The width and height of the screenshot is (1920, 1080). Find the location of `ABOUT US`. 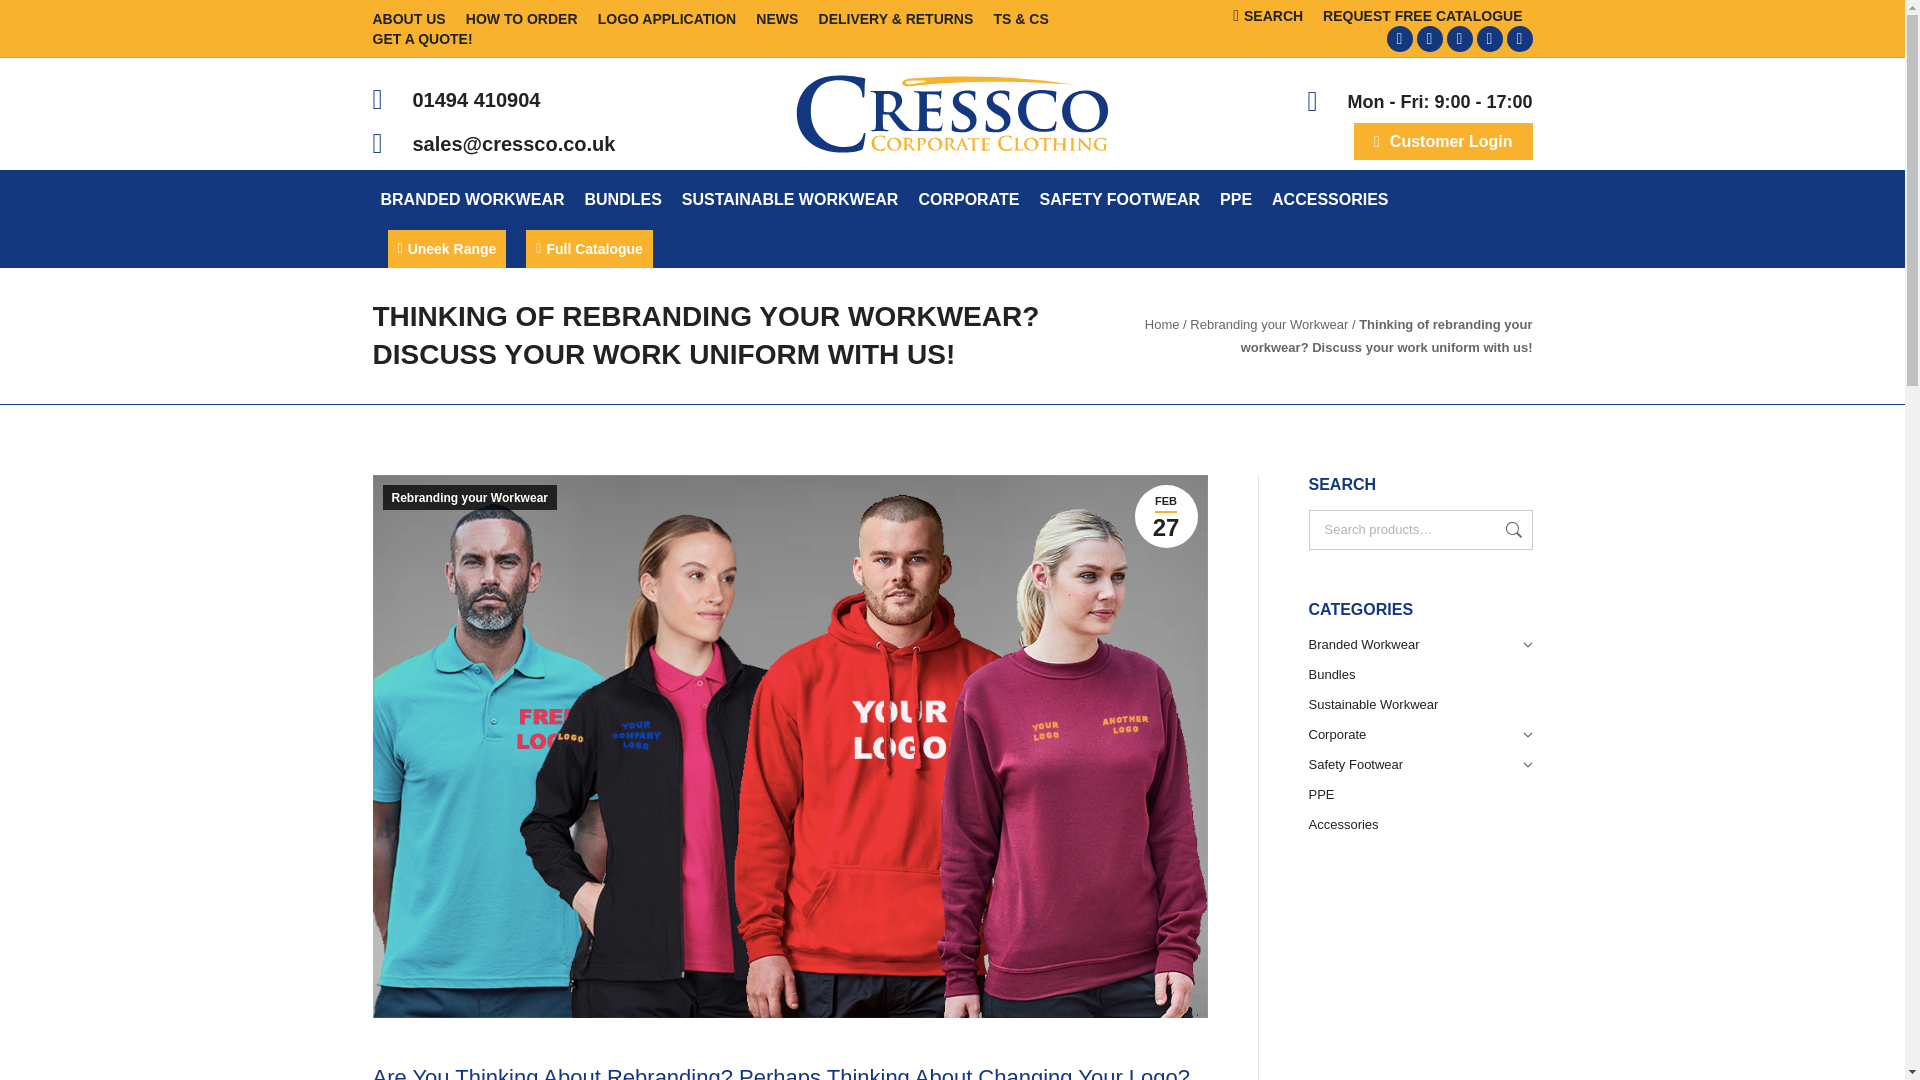

ABOUT US is located at coordinates (408, 18).